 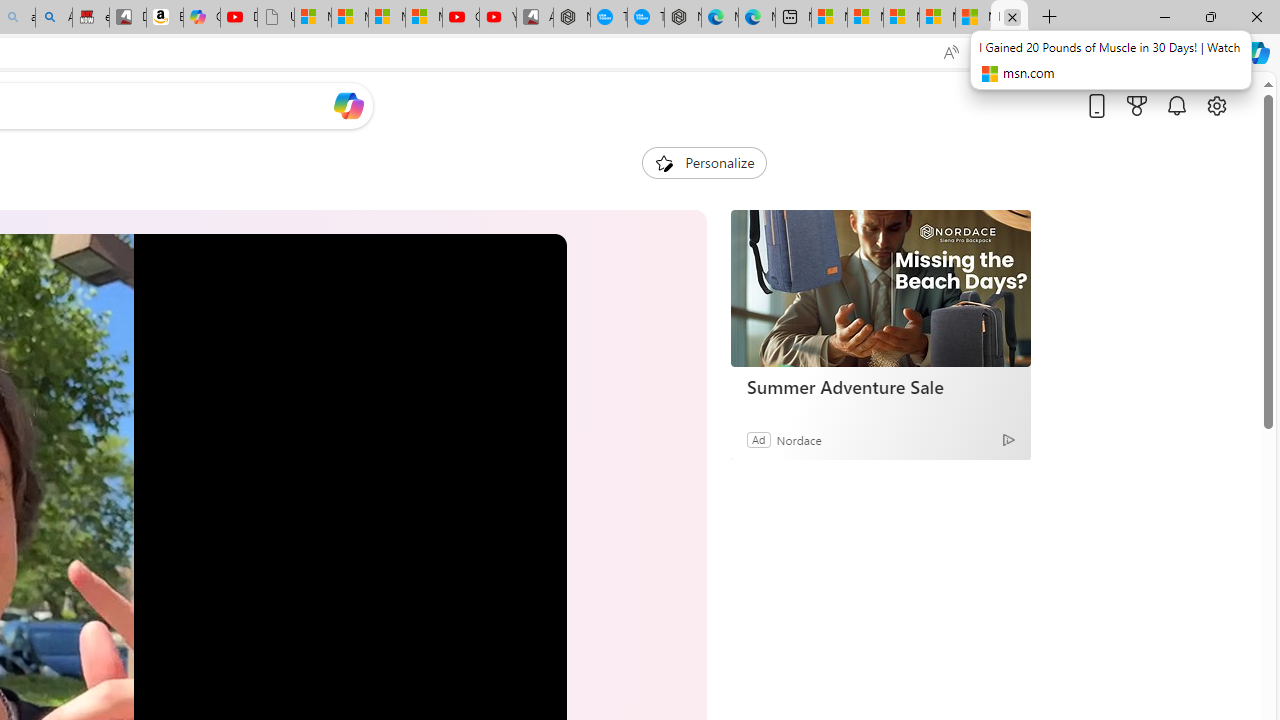 I want to click on Split screen, so click(x=1083, y=52).